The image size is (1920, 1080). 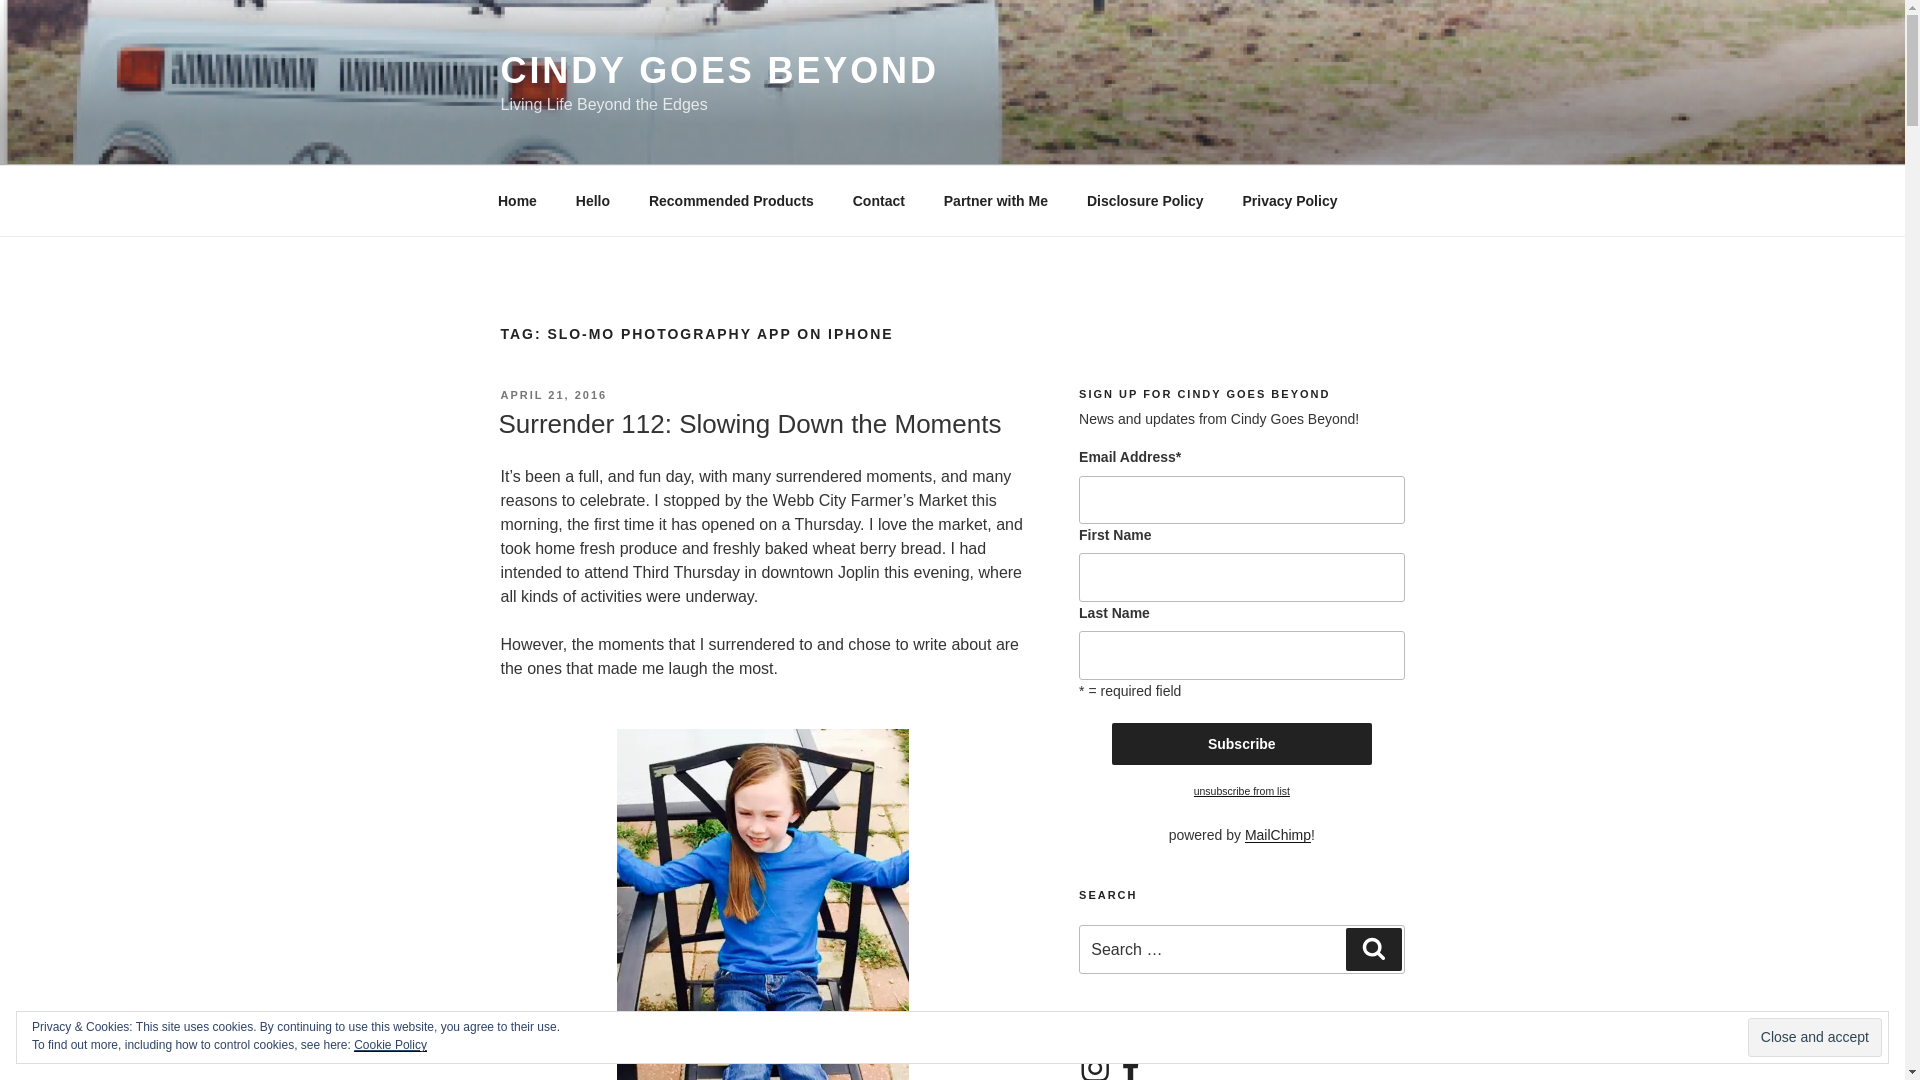 I want to click on Instagram, so click(x=1095, y=1066).